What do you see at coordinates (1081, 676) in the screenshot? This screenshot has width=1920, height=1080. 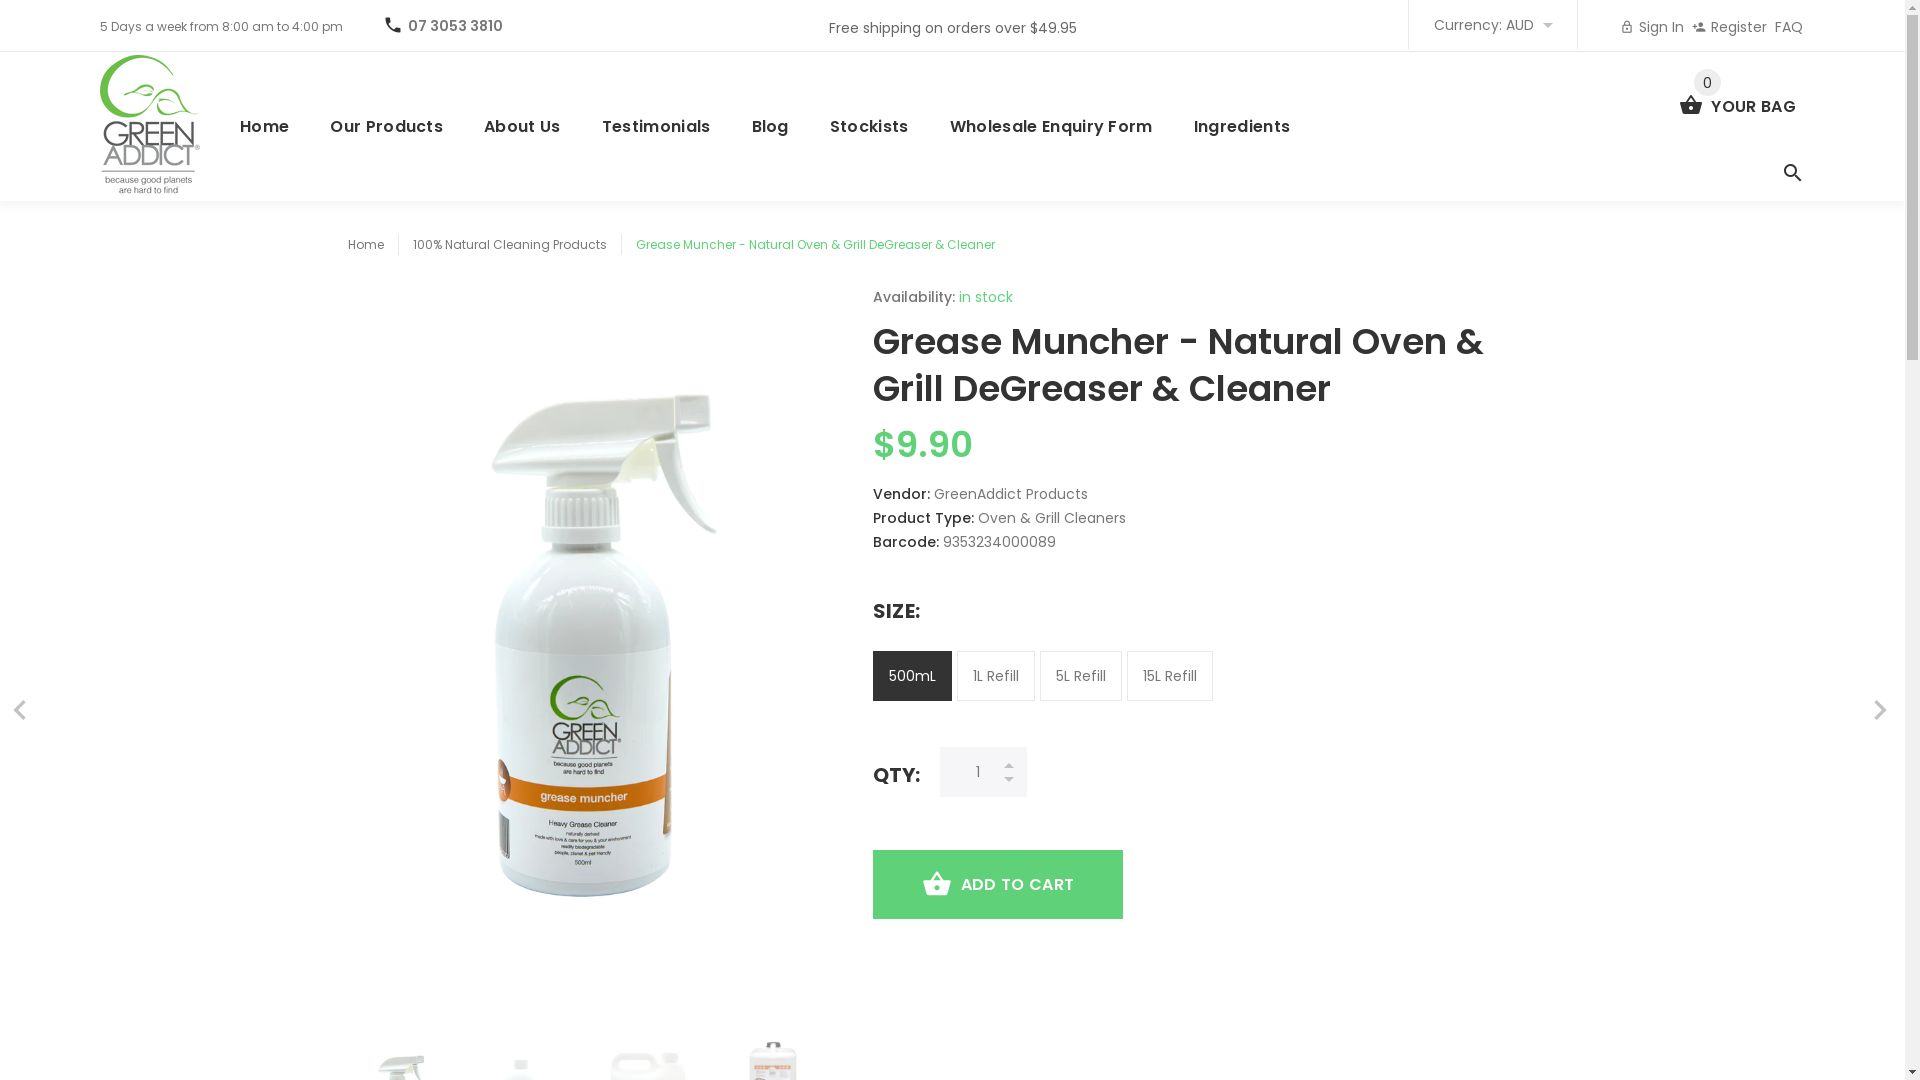 I see `5L Refill` at bounding box center [1081, 676].